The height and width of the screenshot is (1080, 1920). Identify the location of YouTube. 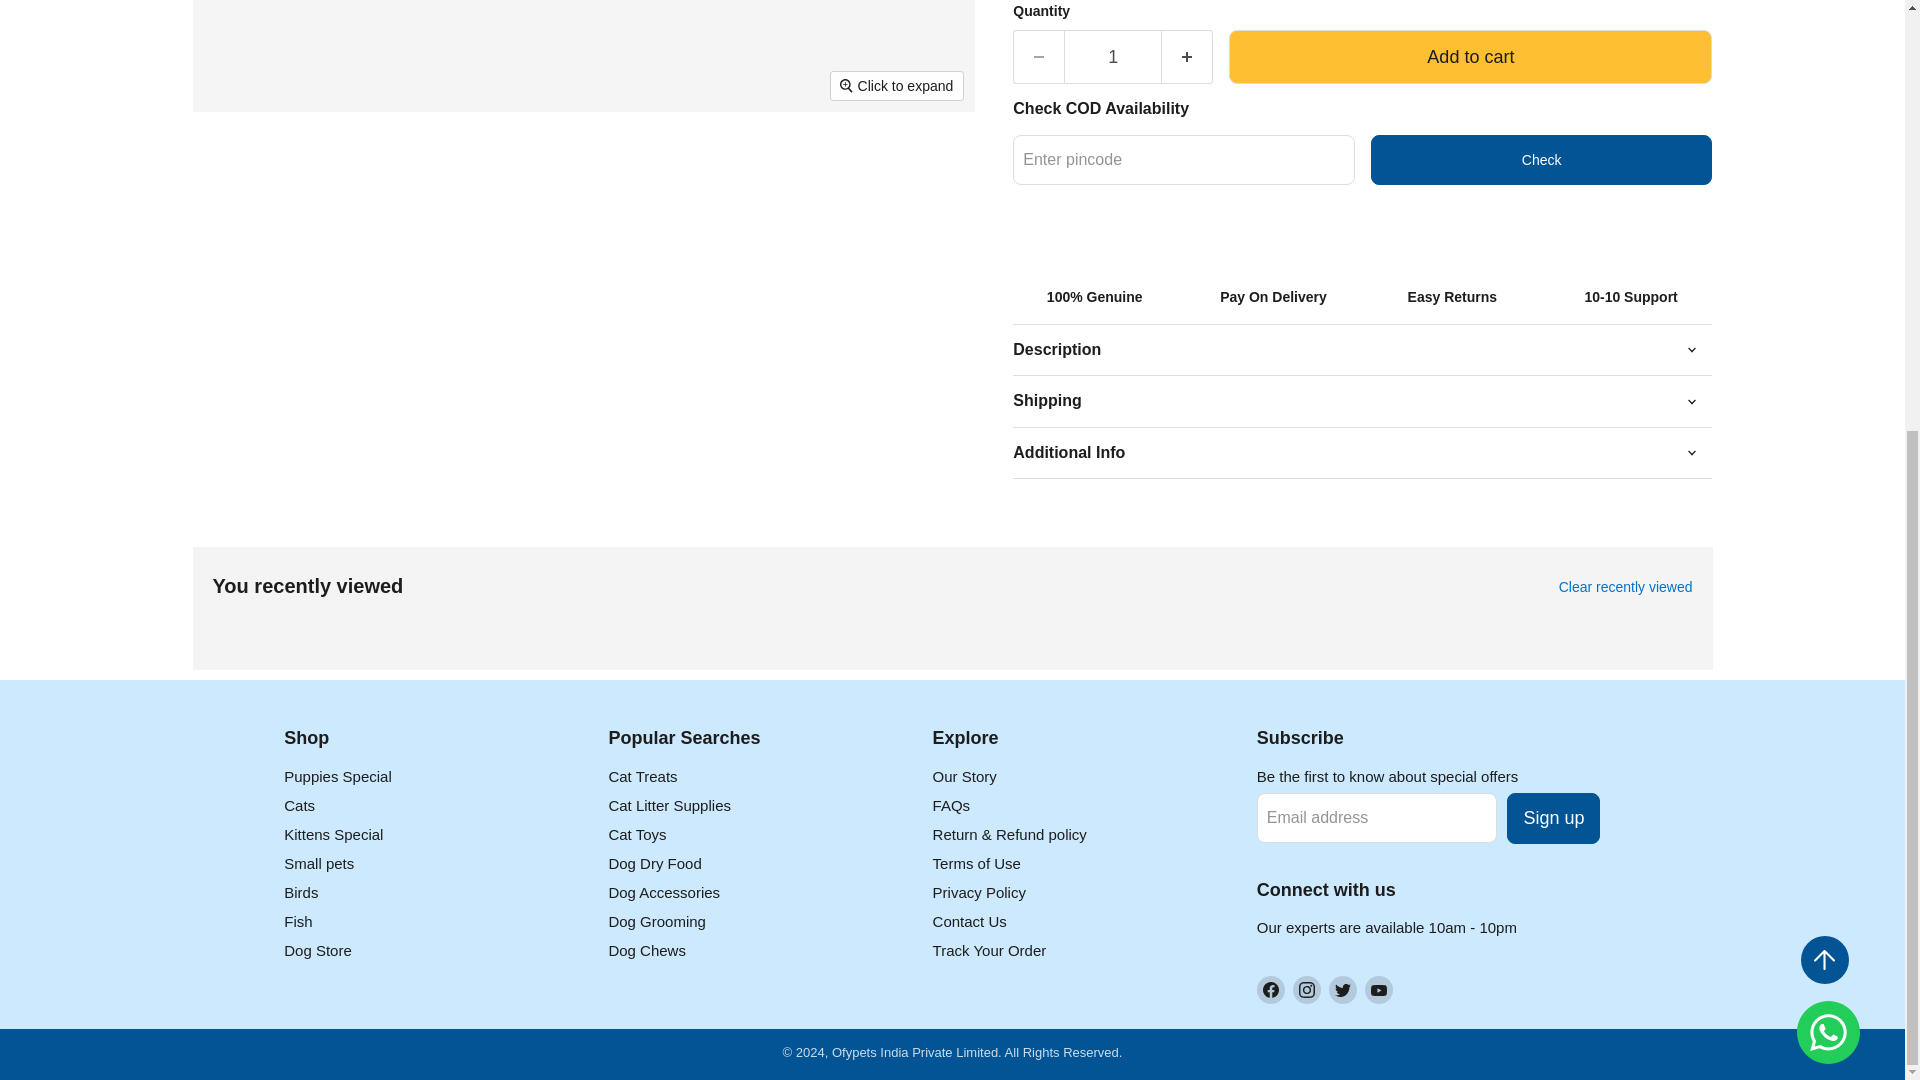
(1379, 990).